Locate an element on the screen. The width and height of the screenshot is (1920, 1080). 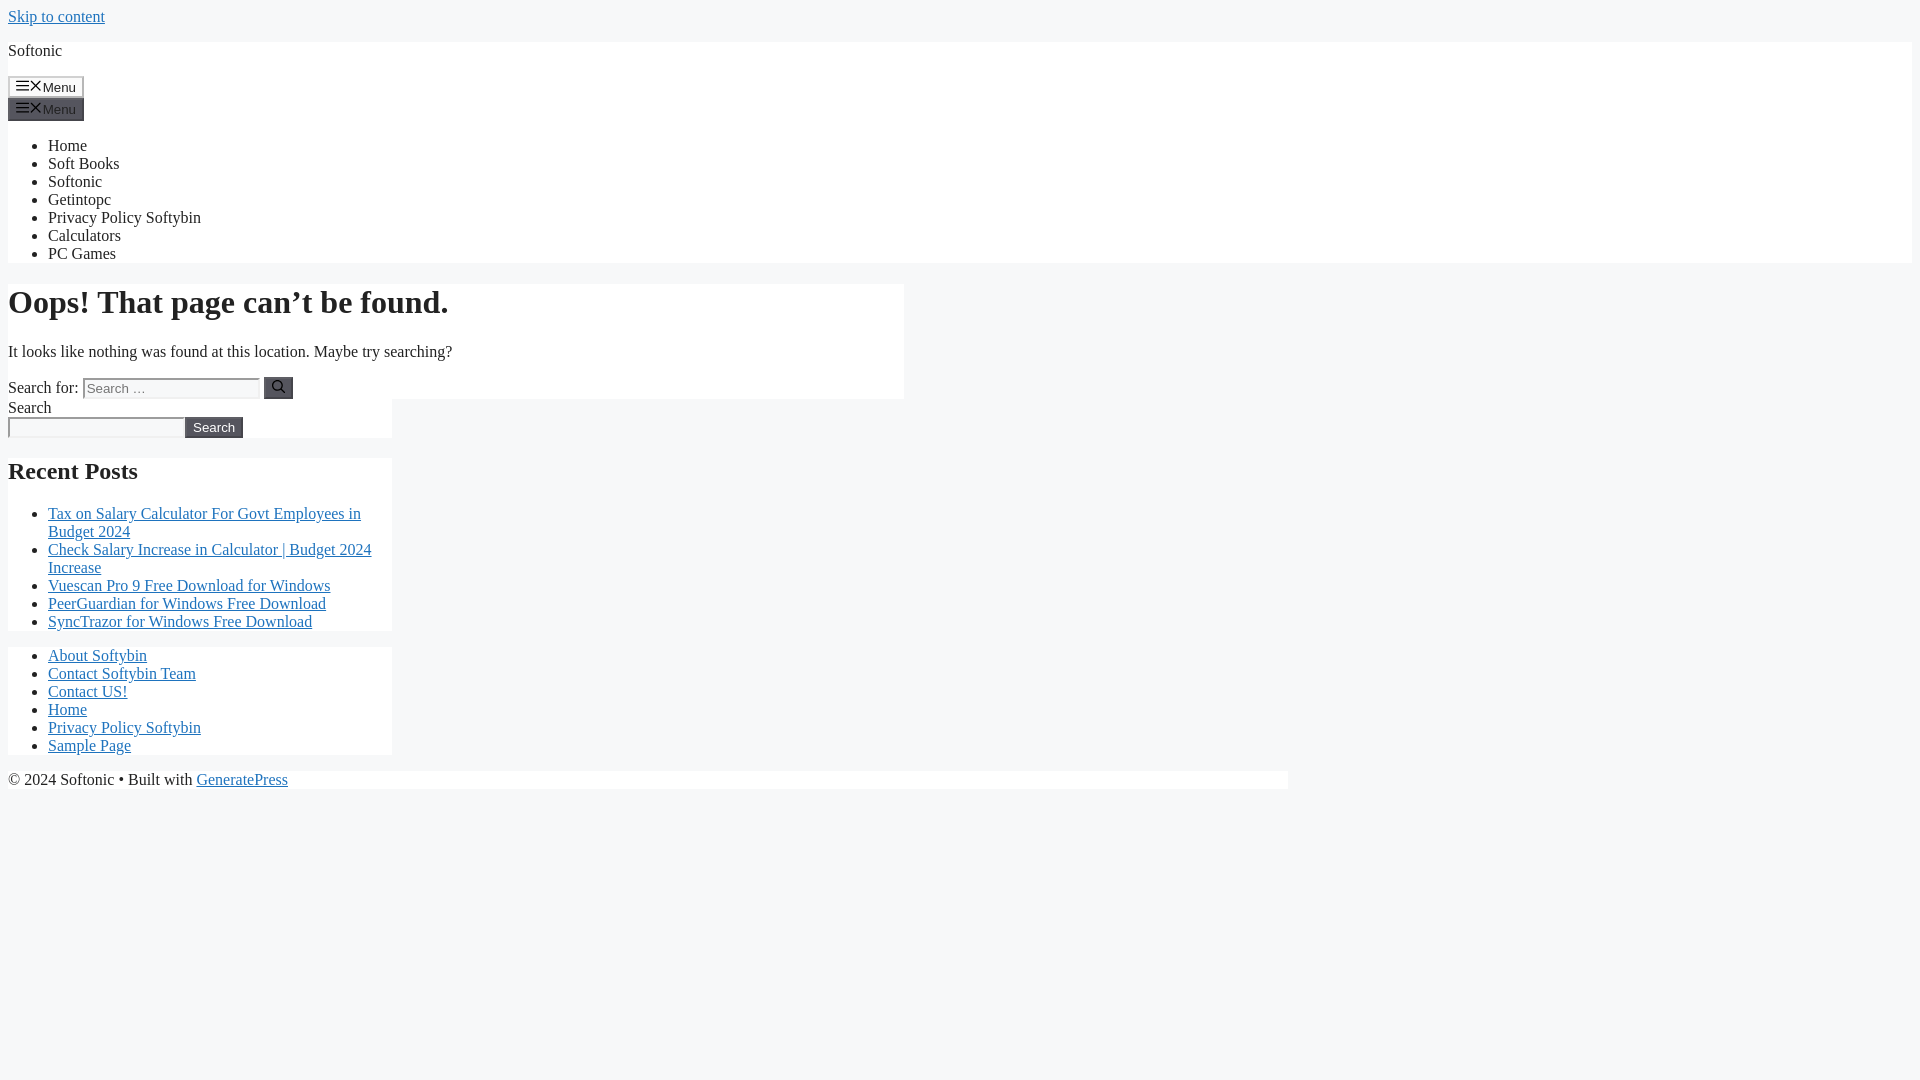
Menu is located at coordinates (46, 108).